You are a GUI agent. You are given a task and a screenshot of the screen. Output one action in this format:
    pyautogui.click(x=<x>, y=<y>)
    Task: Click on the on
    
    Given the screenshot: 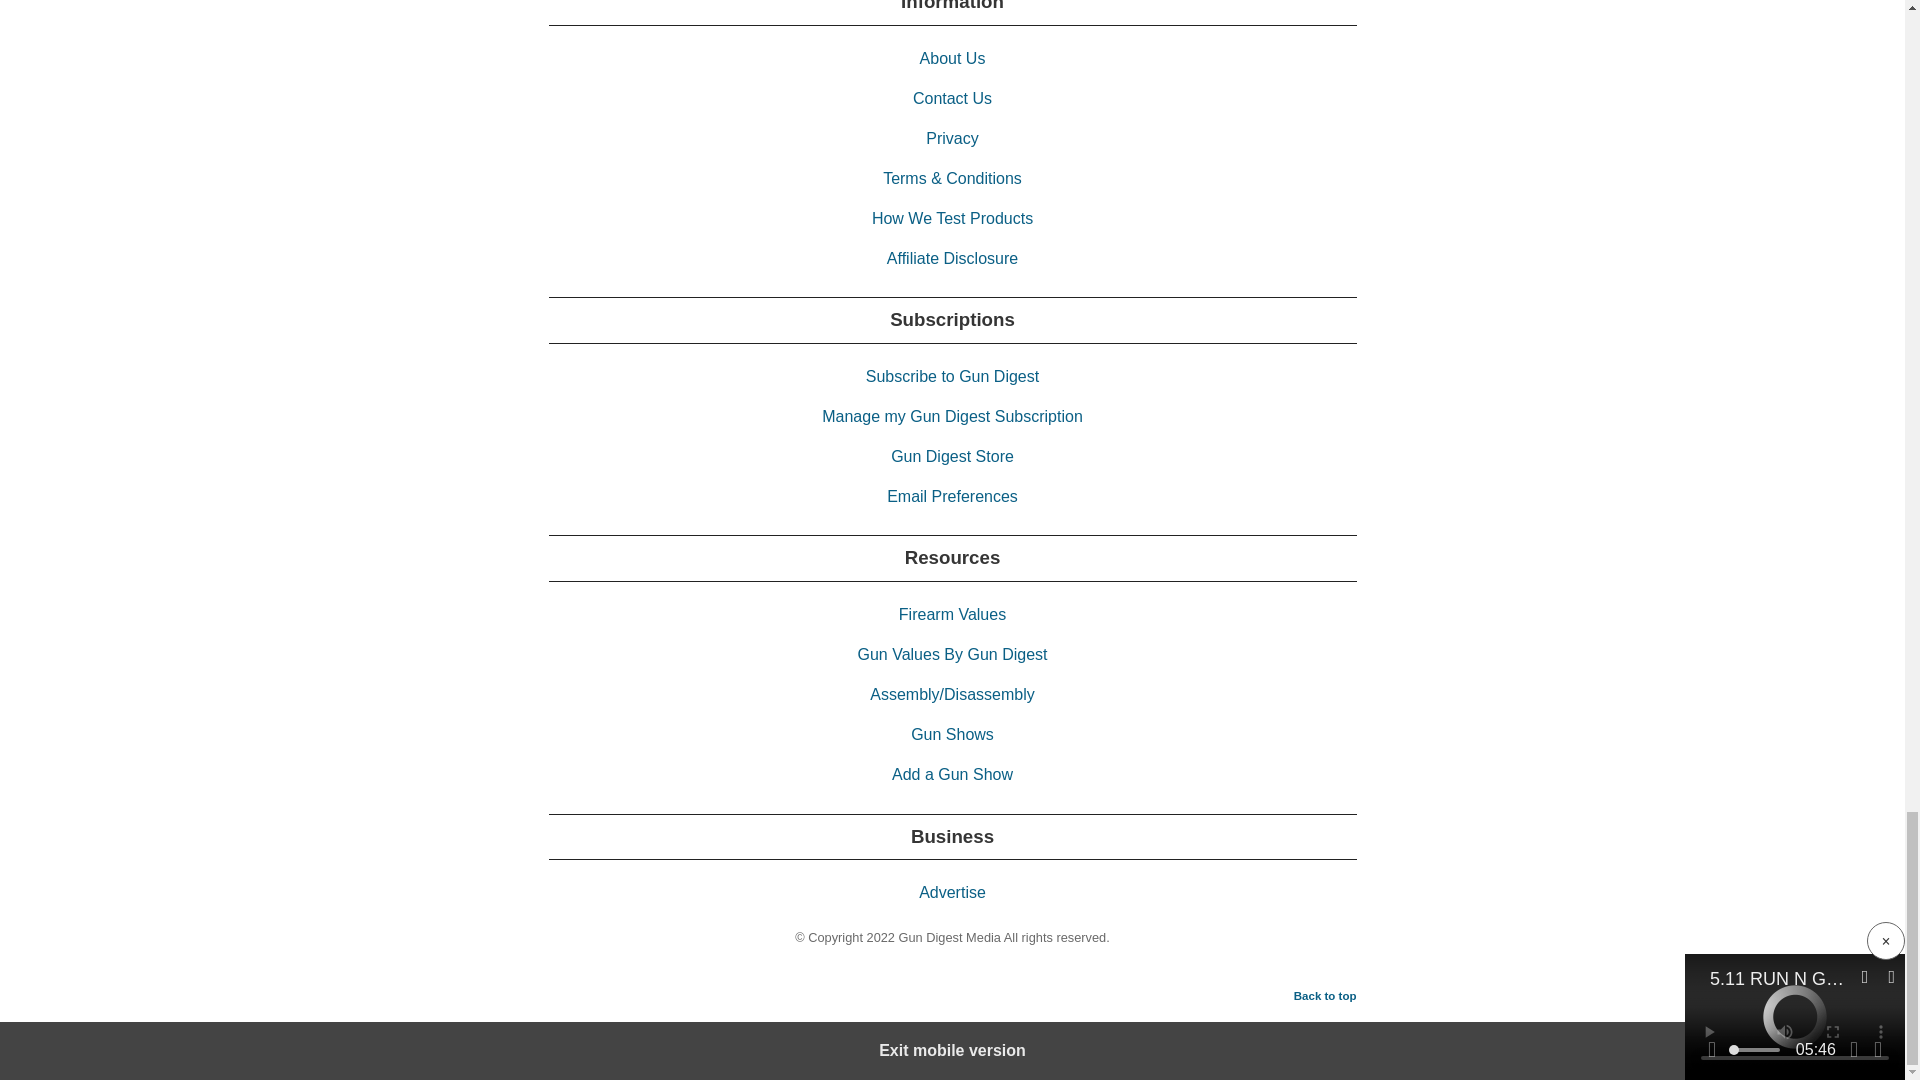 What is the action you would take?
    pyautogui.click(x=10, y=1034)
    